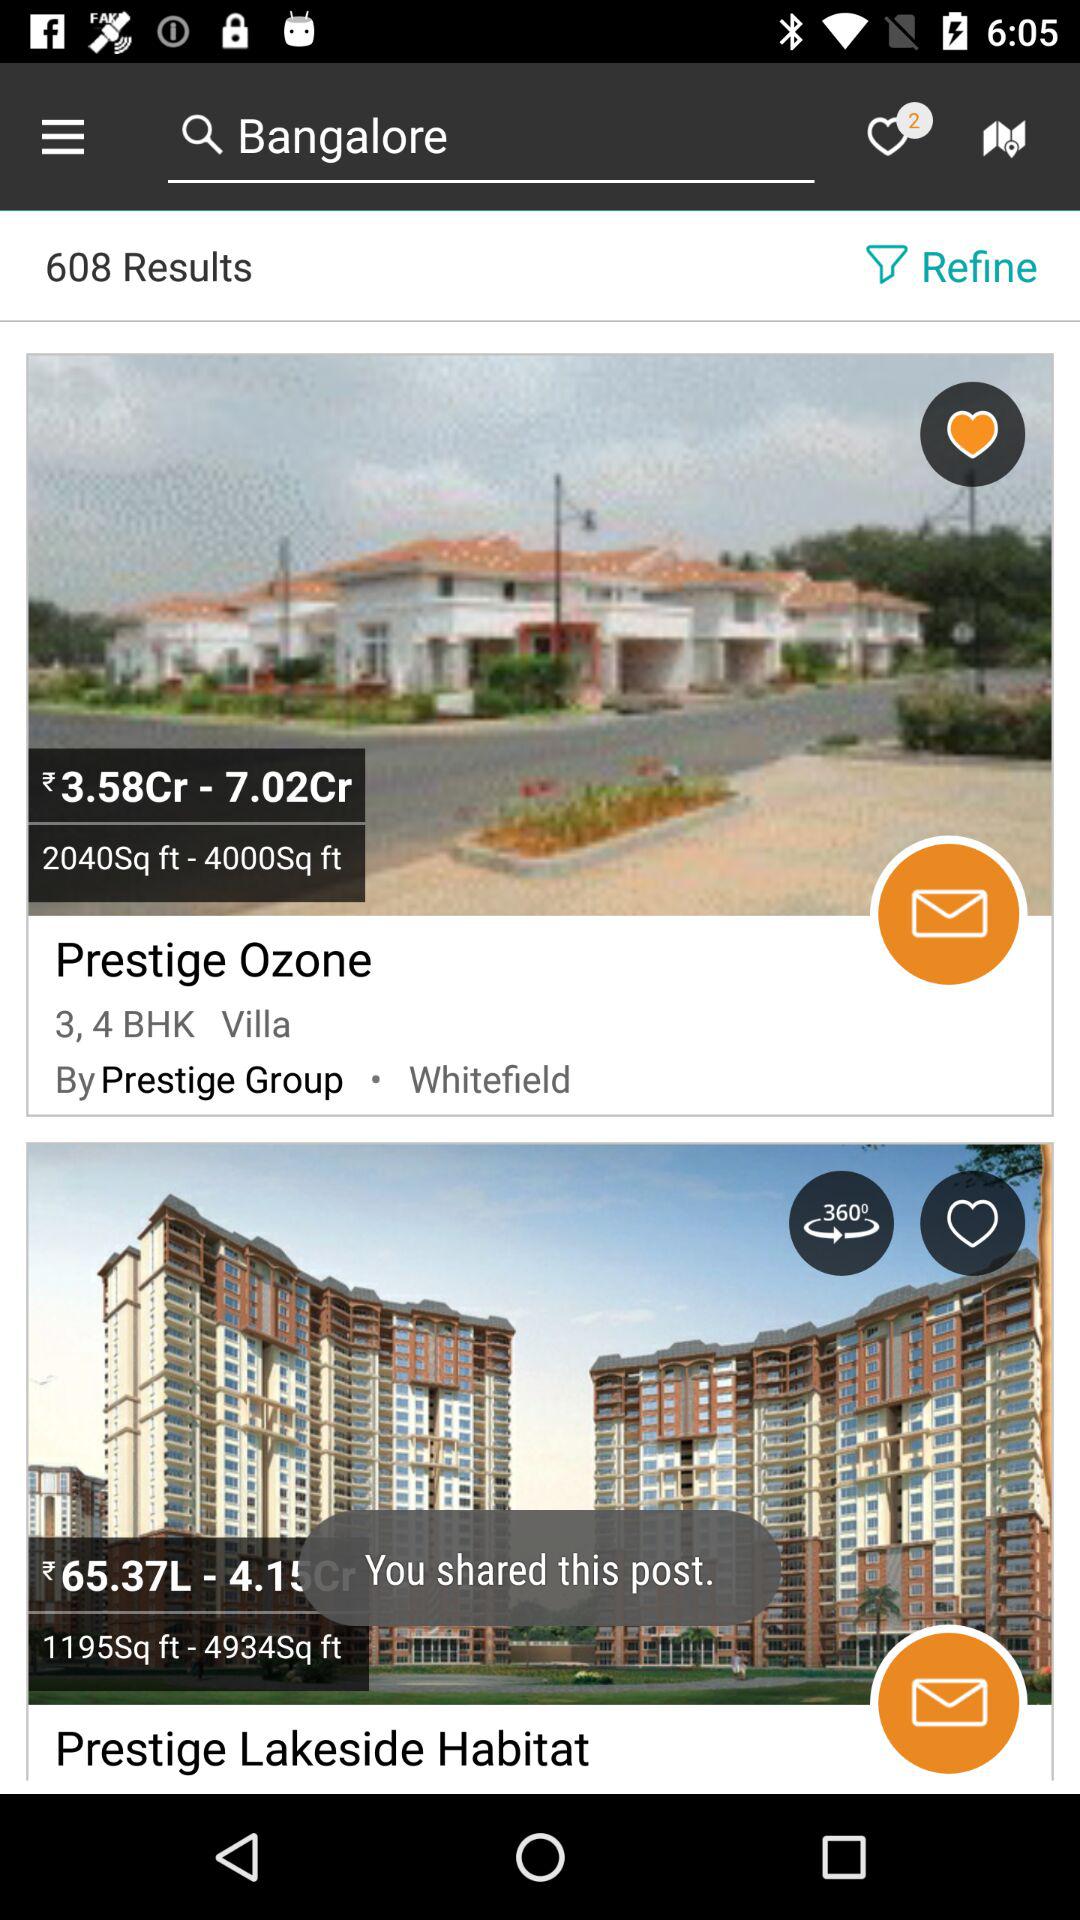 The image size is (1080, 1920). Describe the element at coordinates (841, 1222) in the screenshot. I see `rotate image button` at that location.